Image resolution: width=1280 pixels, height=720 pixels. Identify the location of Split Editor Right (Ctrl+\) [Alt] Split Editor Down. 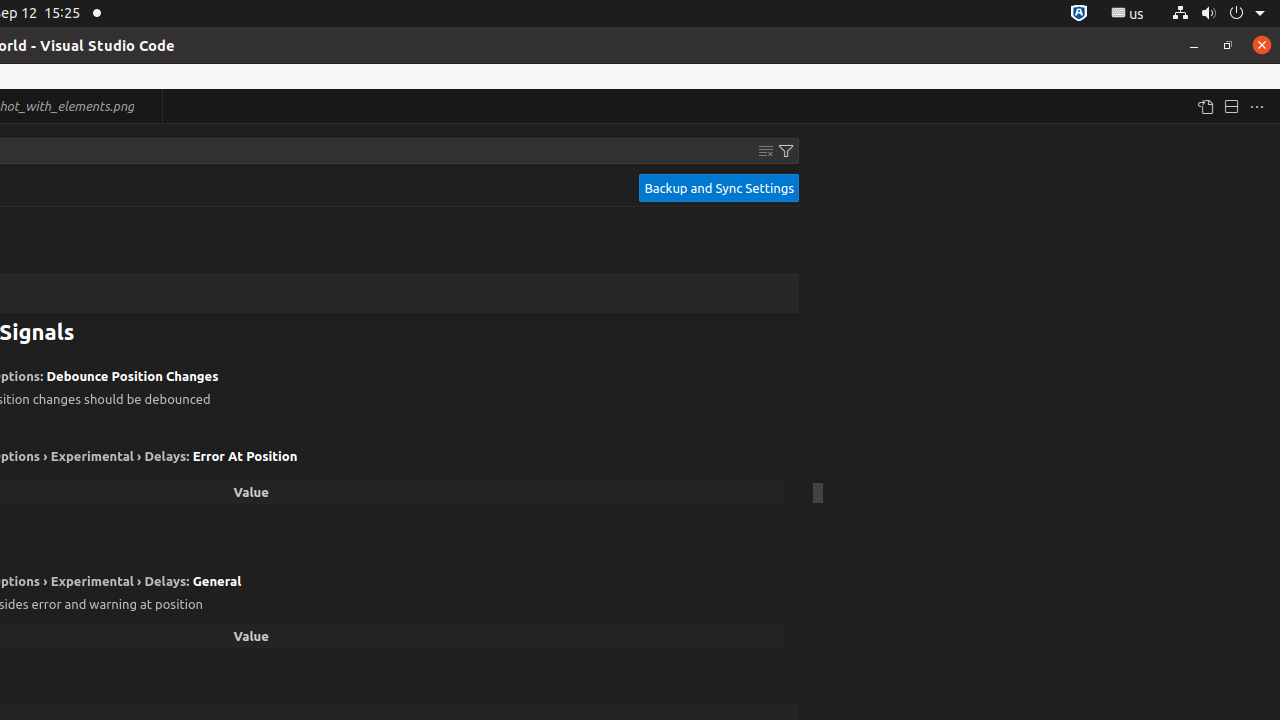
(1231, 106).